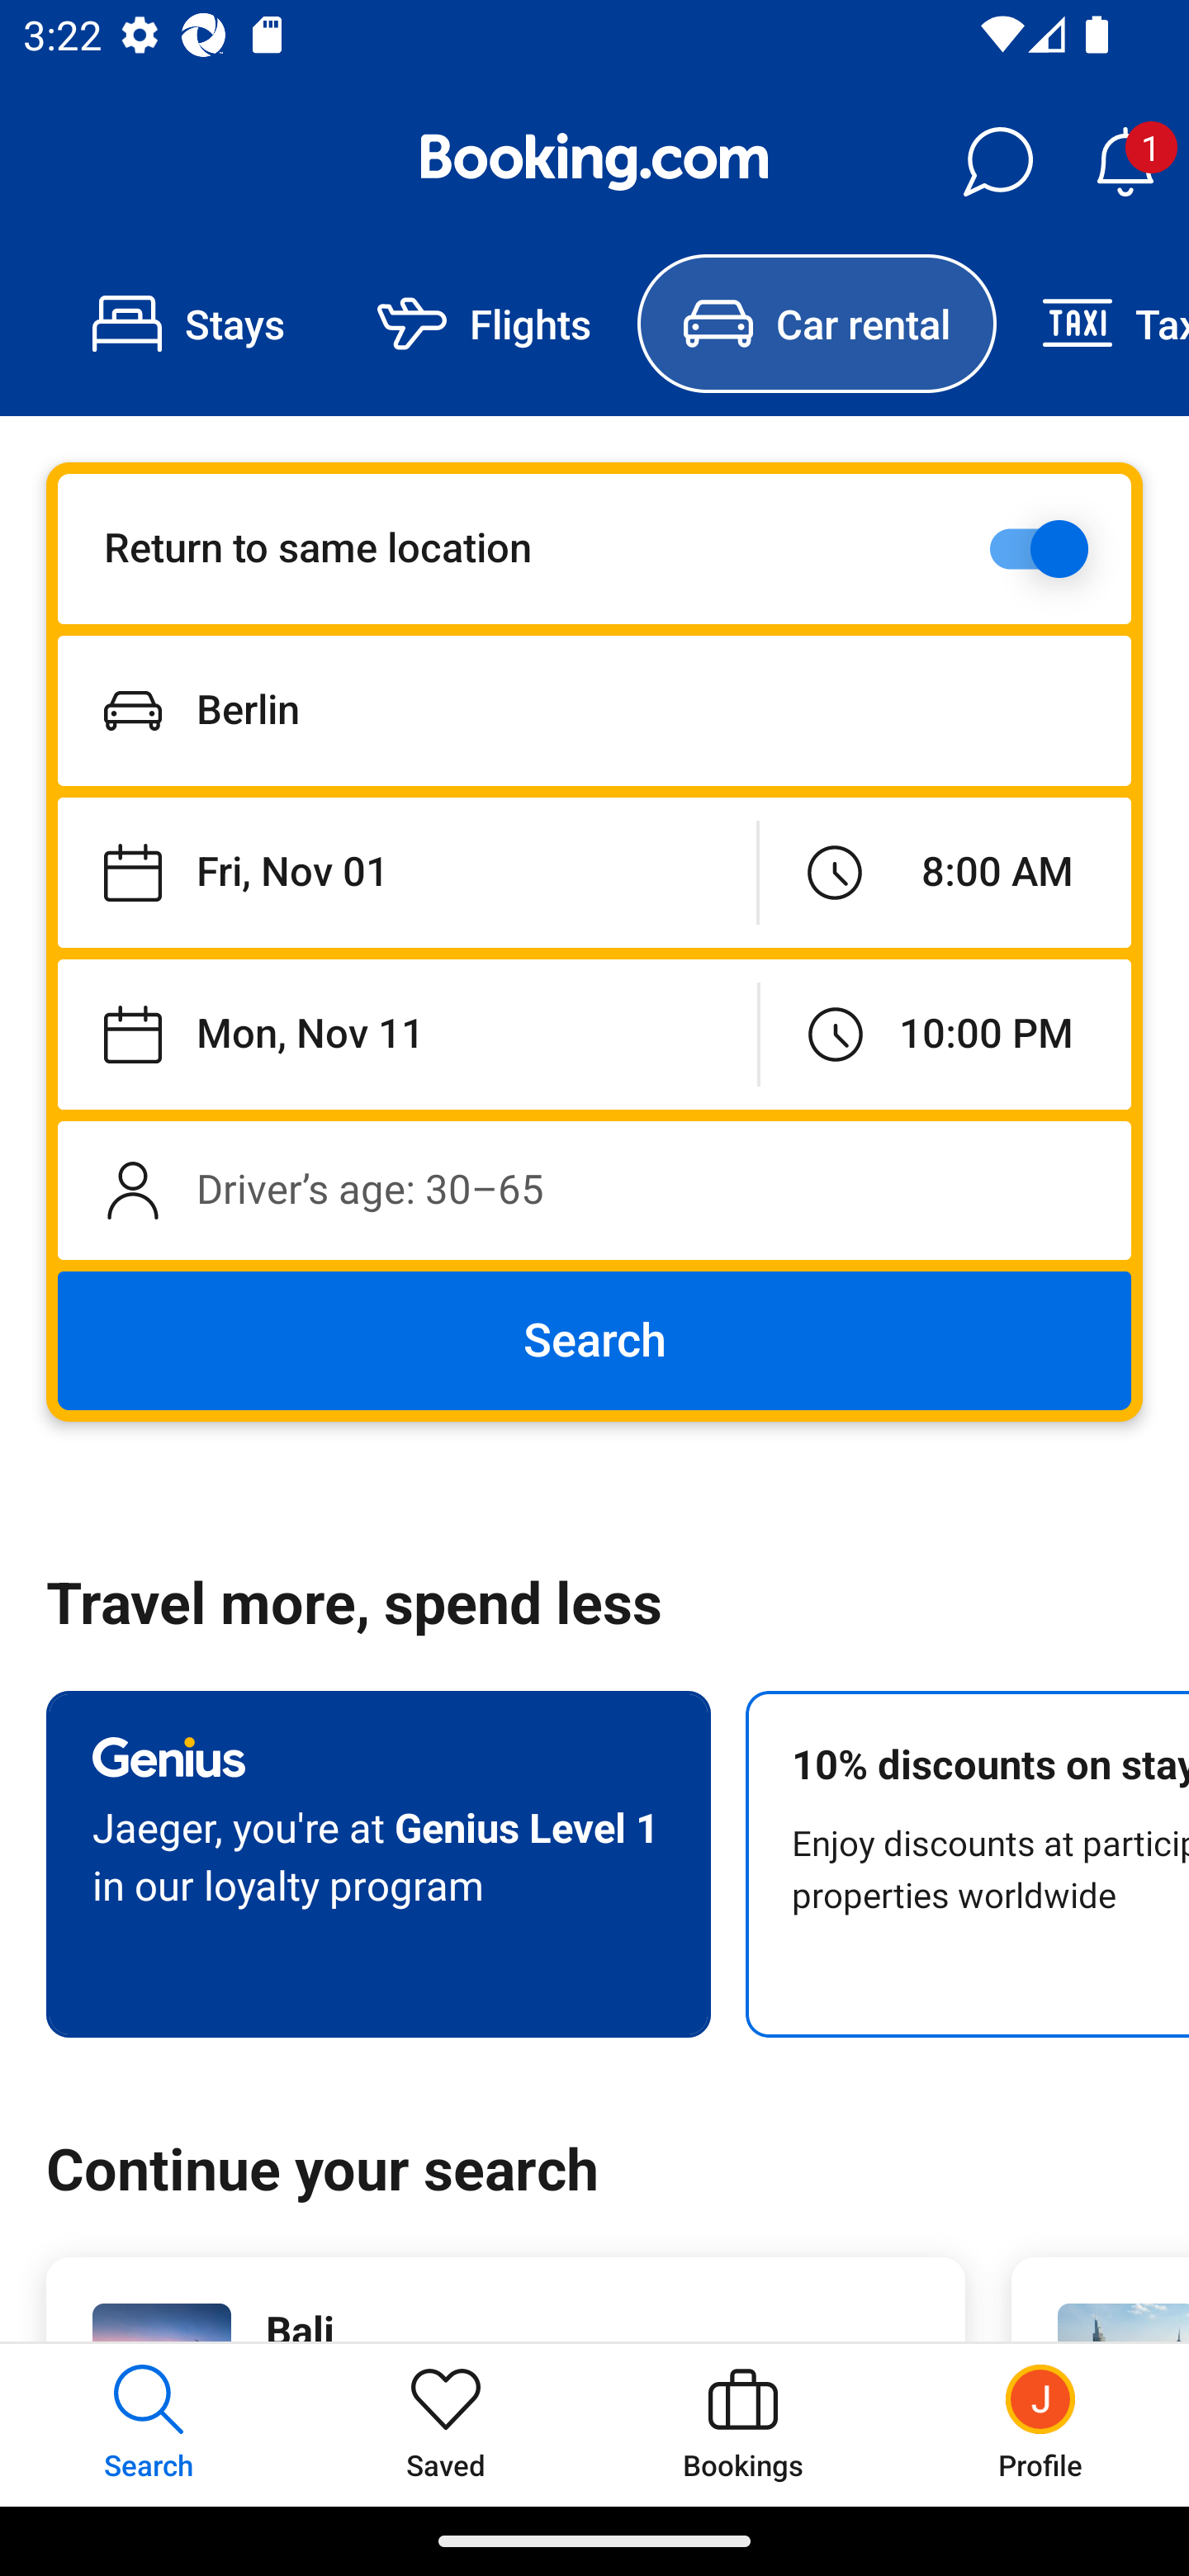 The height and width of the screenshot is (2576, 1189). I want to click on Search, so click(594, 1341).